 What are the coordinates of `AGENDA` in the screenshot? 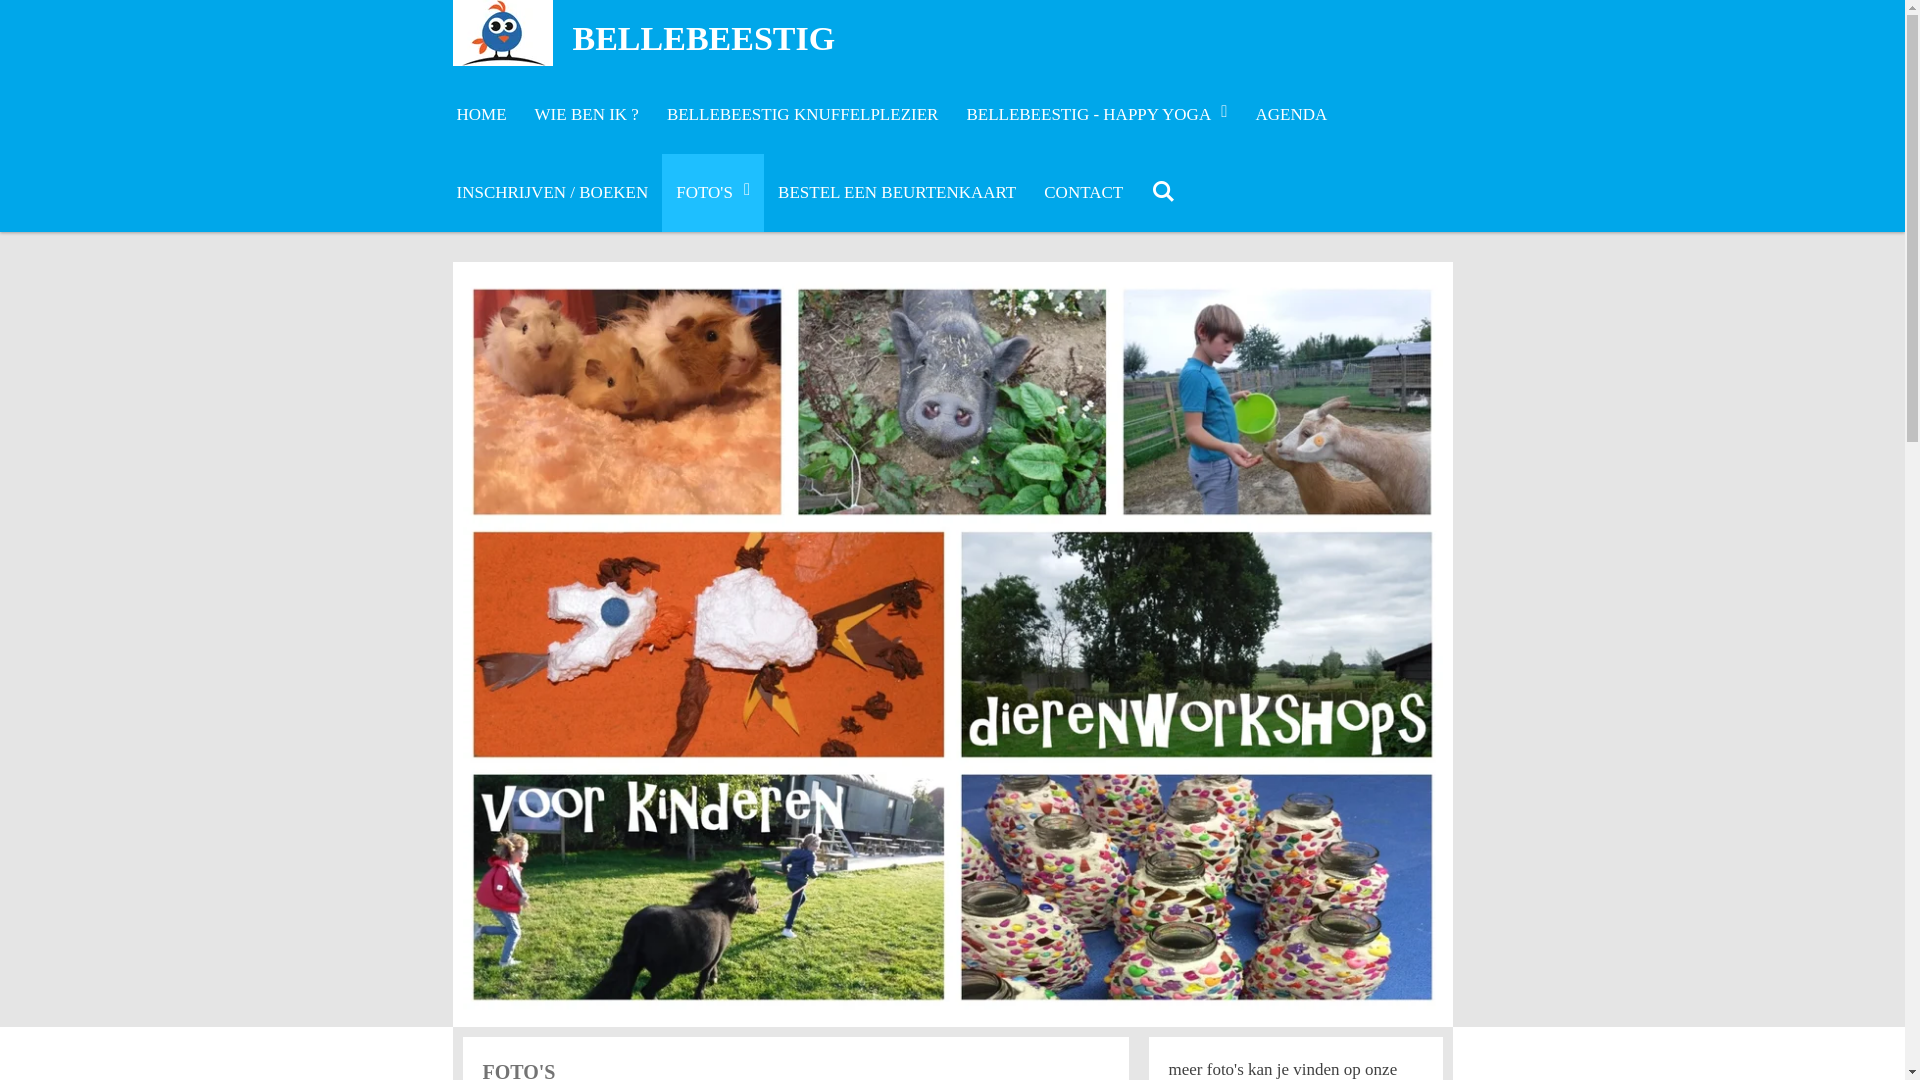 It's located at (1292, 115).